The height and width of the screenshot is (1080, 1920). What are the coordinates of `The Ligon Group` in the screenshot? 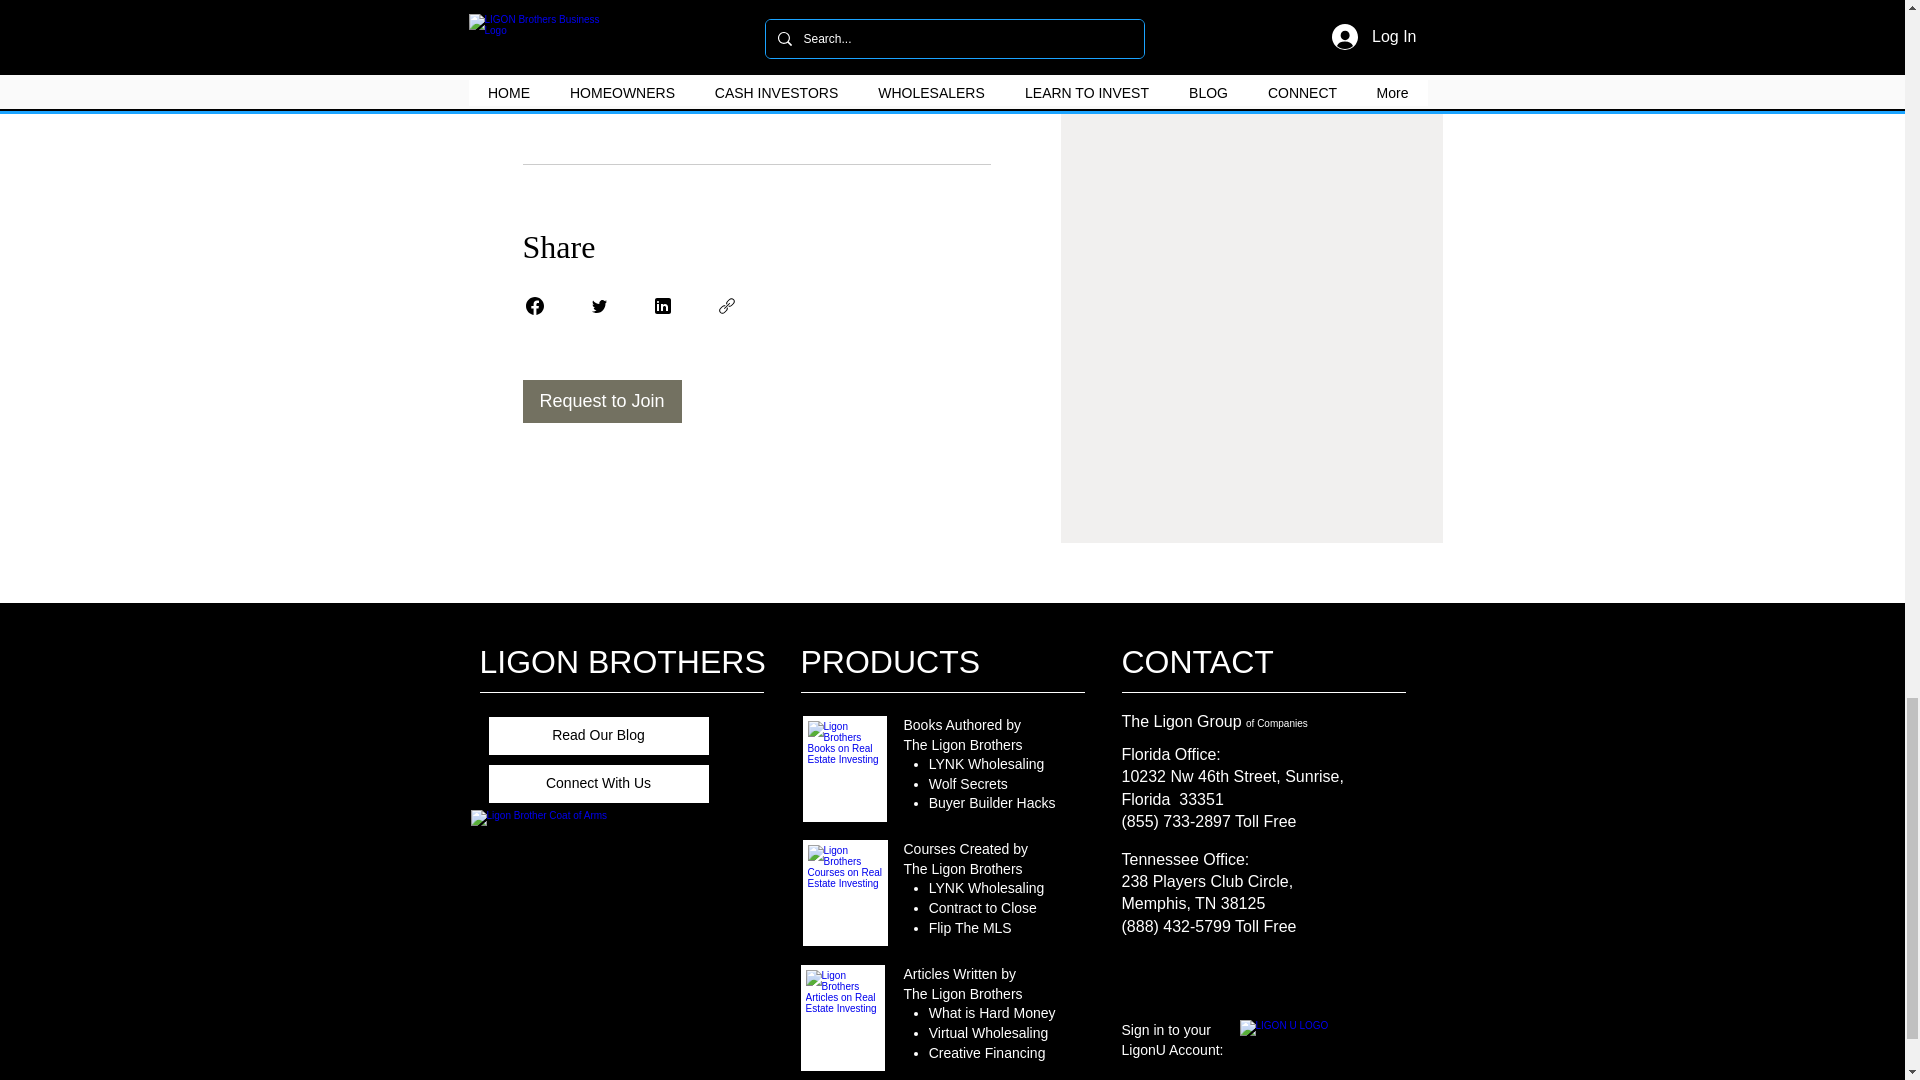 It's located at (1184, 721).